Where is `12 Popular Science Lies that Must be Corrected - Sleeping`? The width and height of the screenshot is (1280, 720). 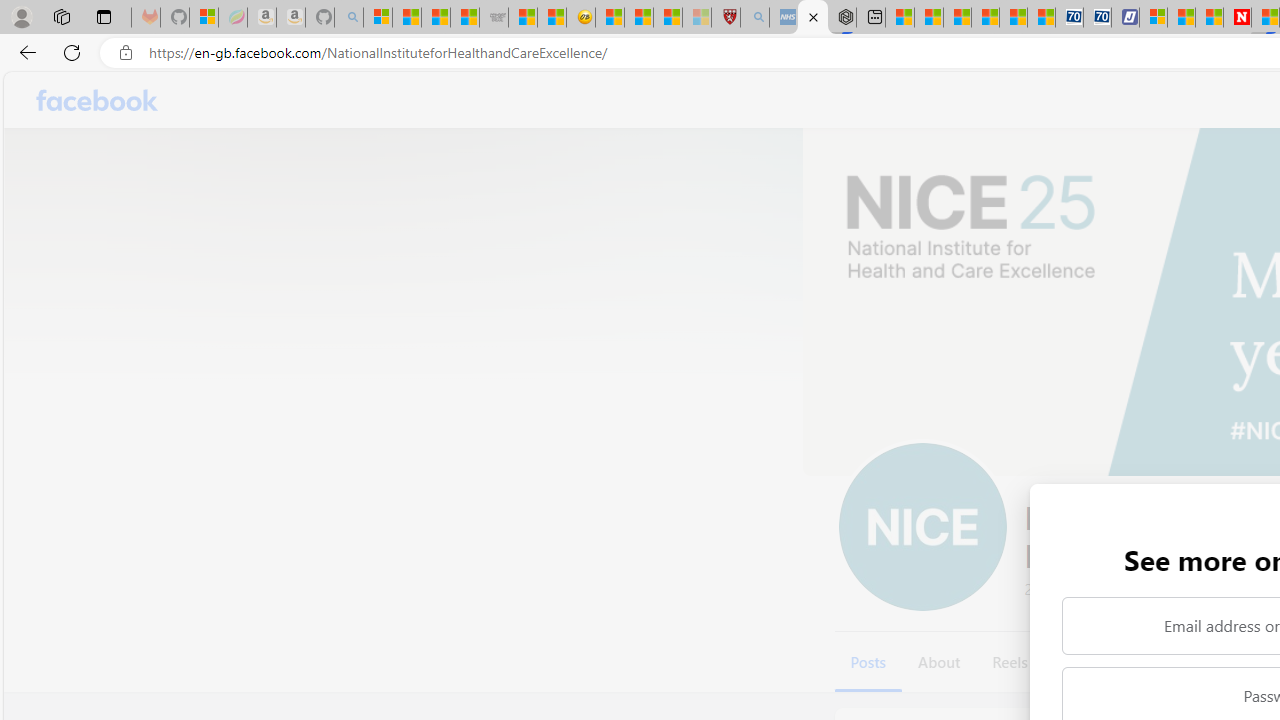 12 Popular Science Lies that Must be Corrected - Sleeping is located at coordinates (696, 18).